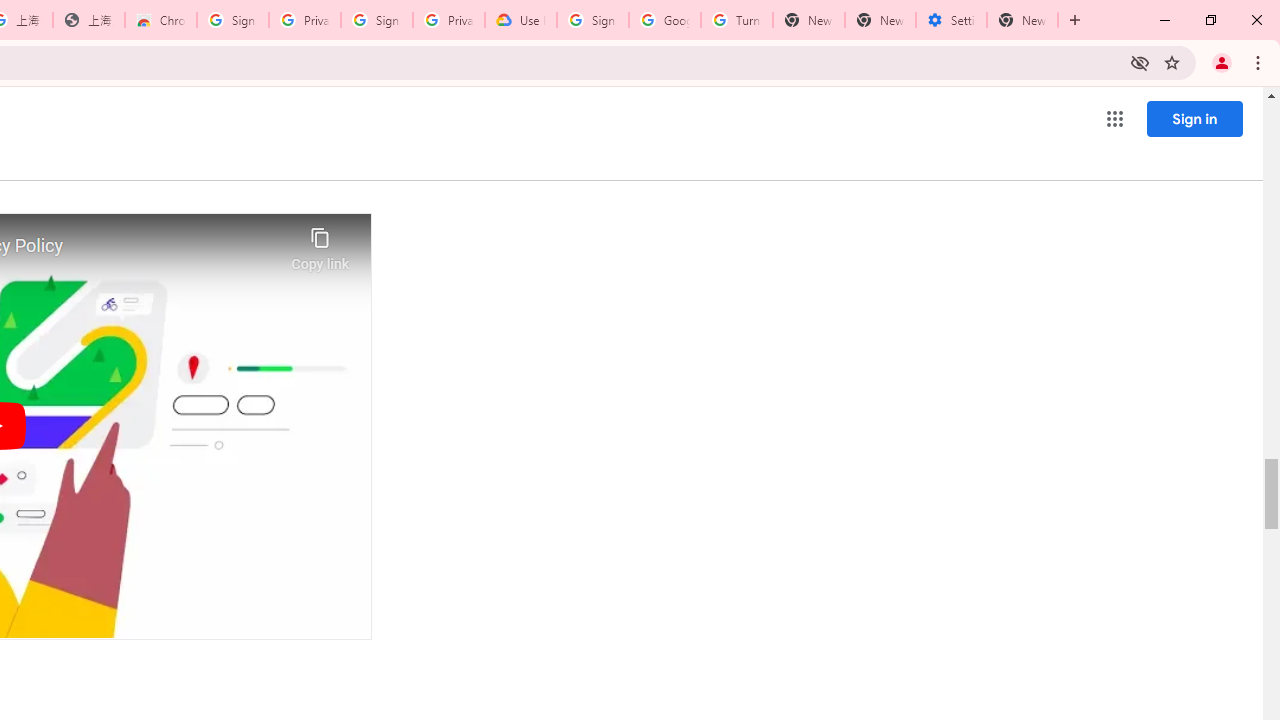 The width and height of the screenshot is (1280, 720). Describe the element at coordinates (592, 20) in the screenshot. I see `Sign in - Google Accounts` at that location.